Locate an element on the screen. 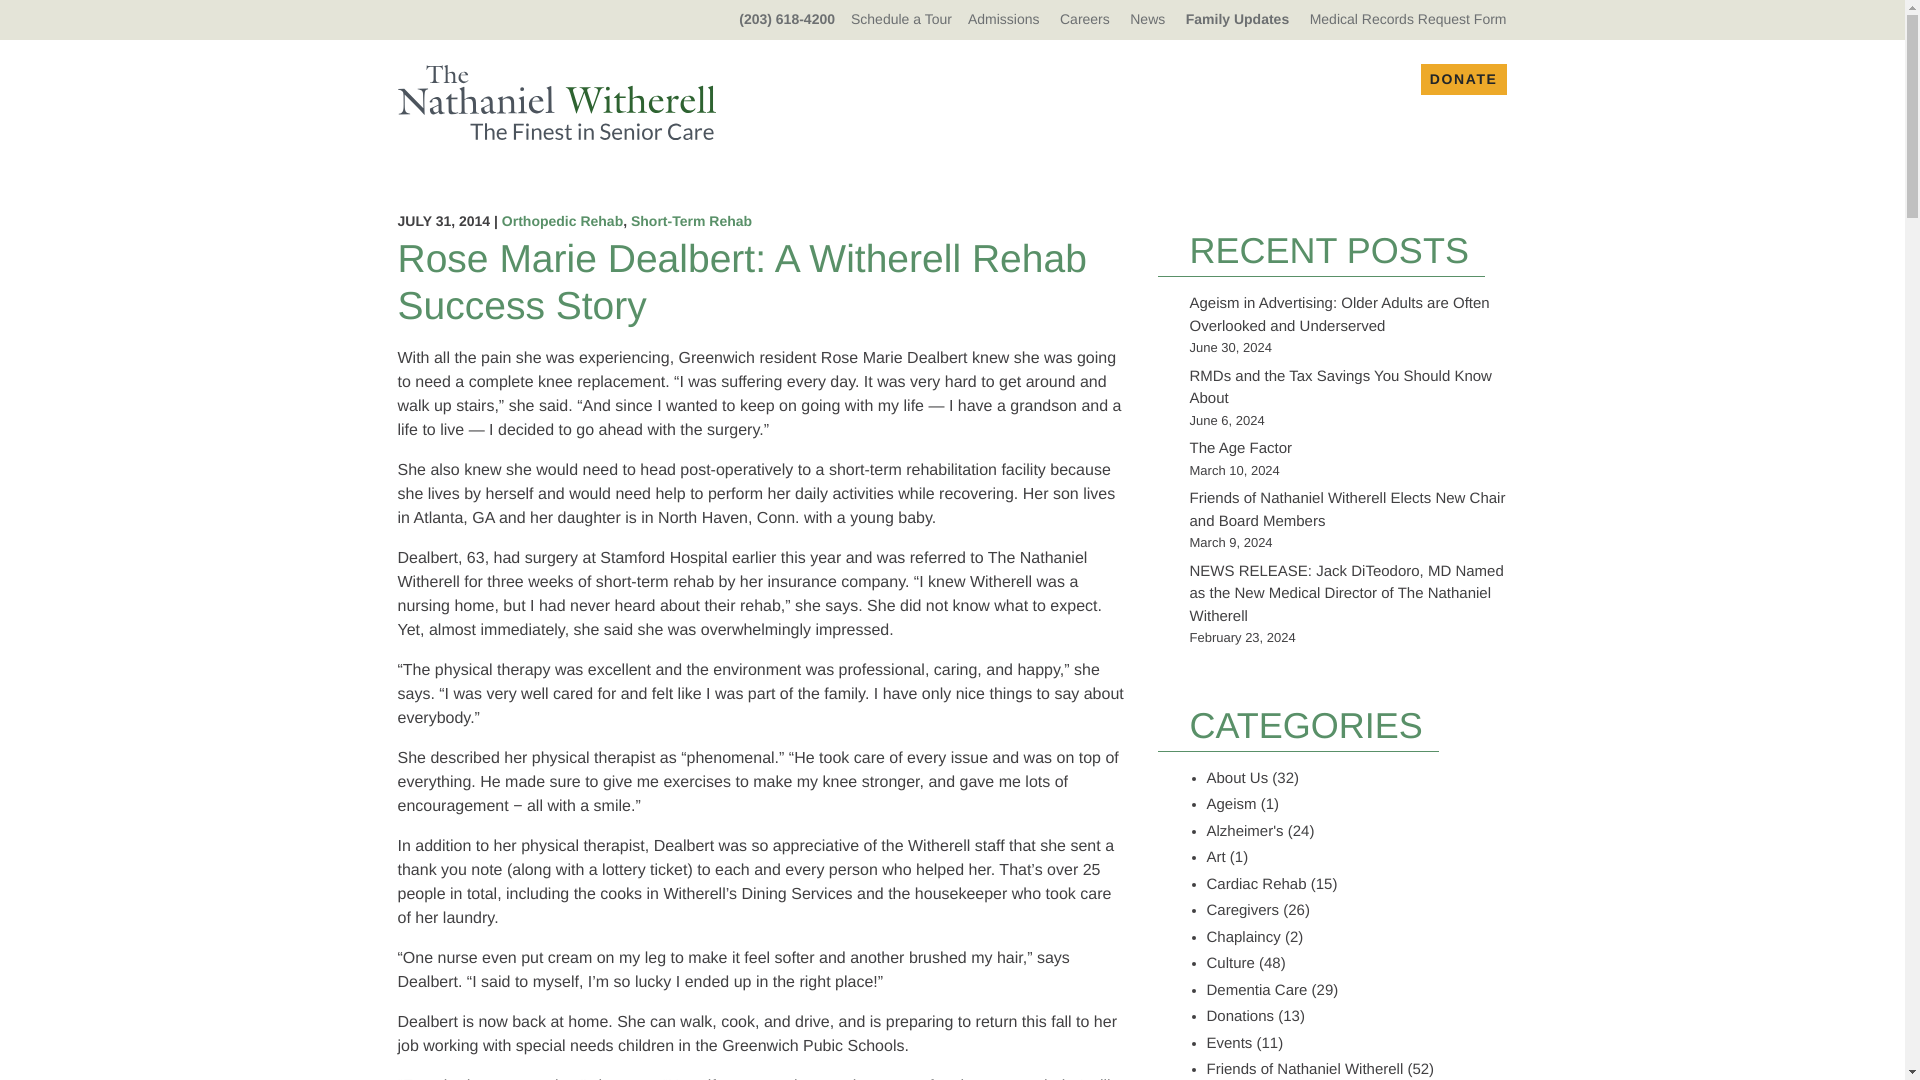  The Nathaniel Witherell is located at coordinates (742, 570).